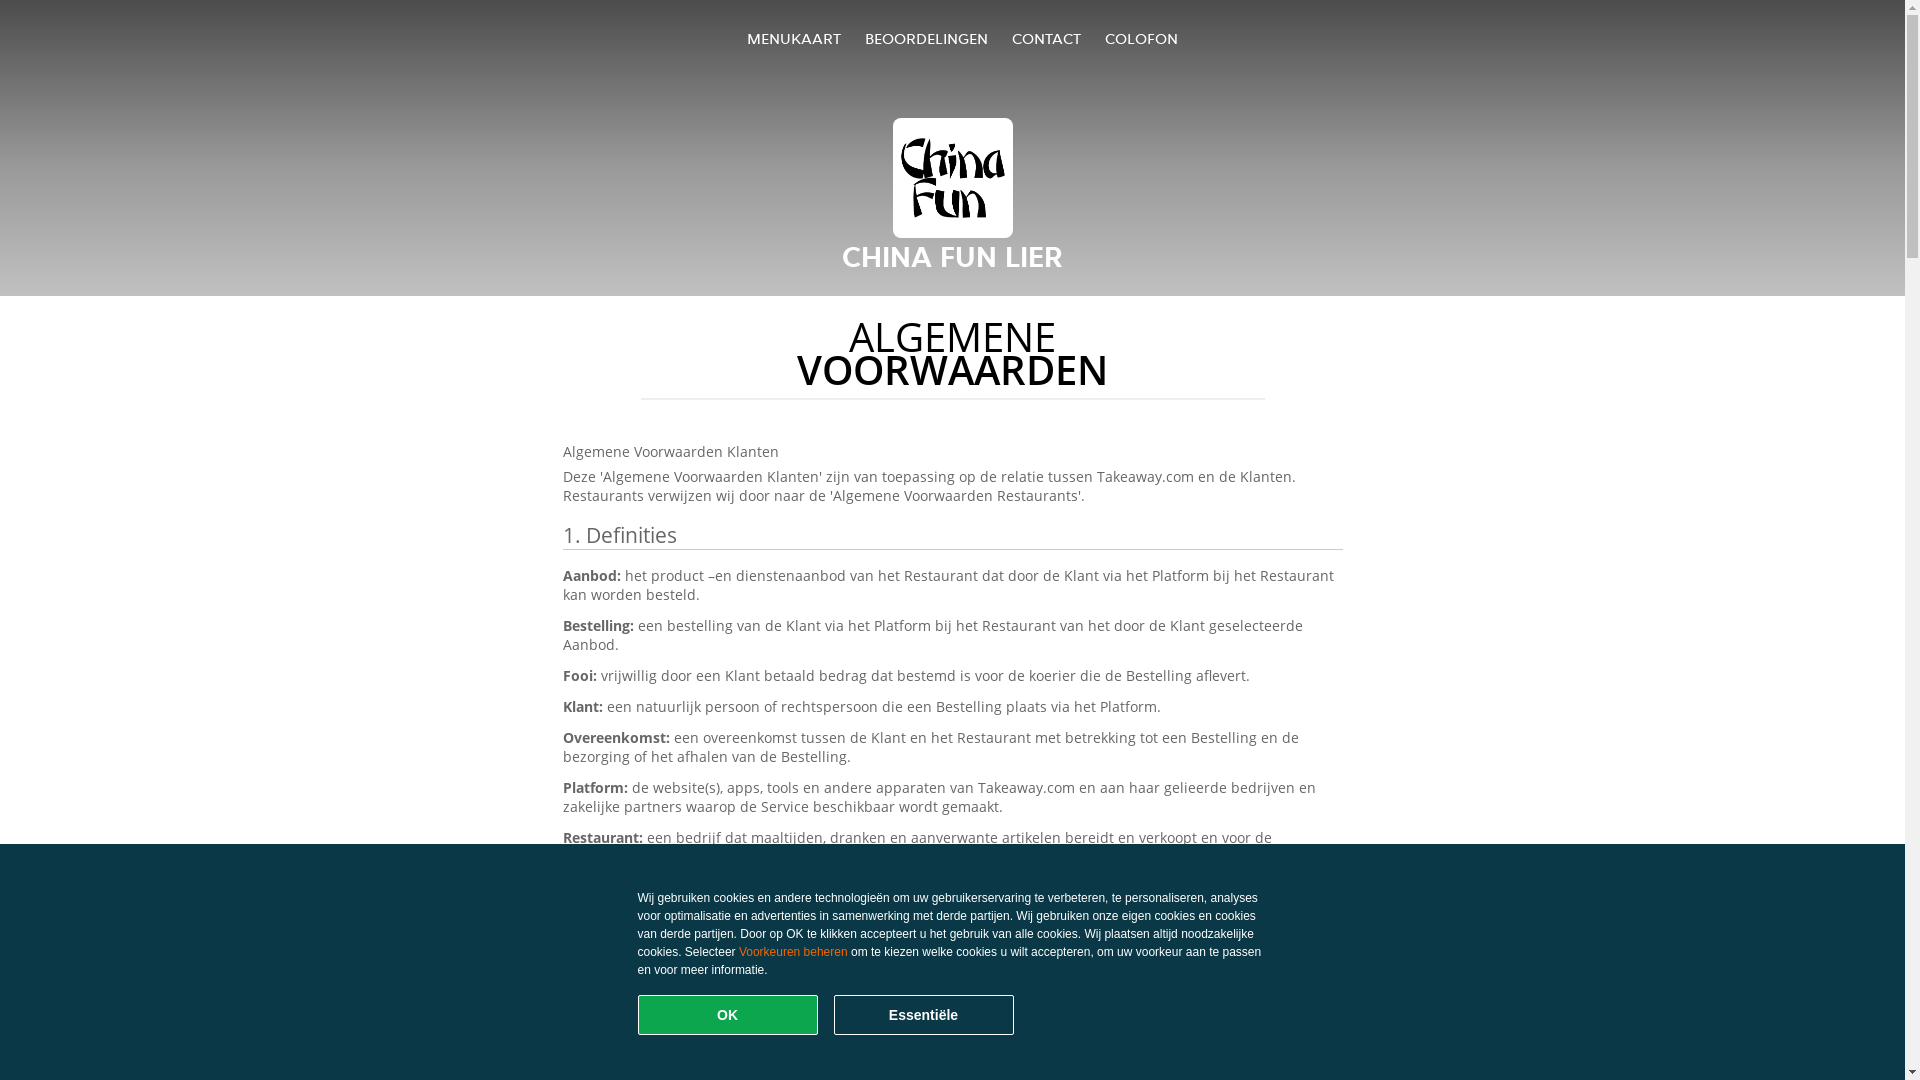 The height and width of the screenshot is (1080, 1920). What do you see at coordinates (926, 38) in the screenshot?
I see `BEOORDELINGEN` at bounding box center [926, 38].